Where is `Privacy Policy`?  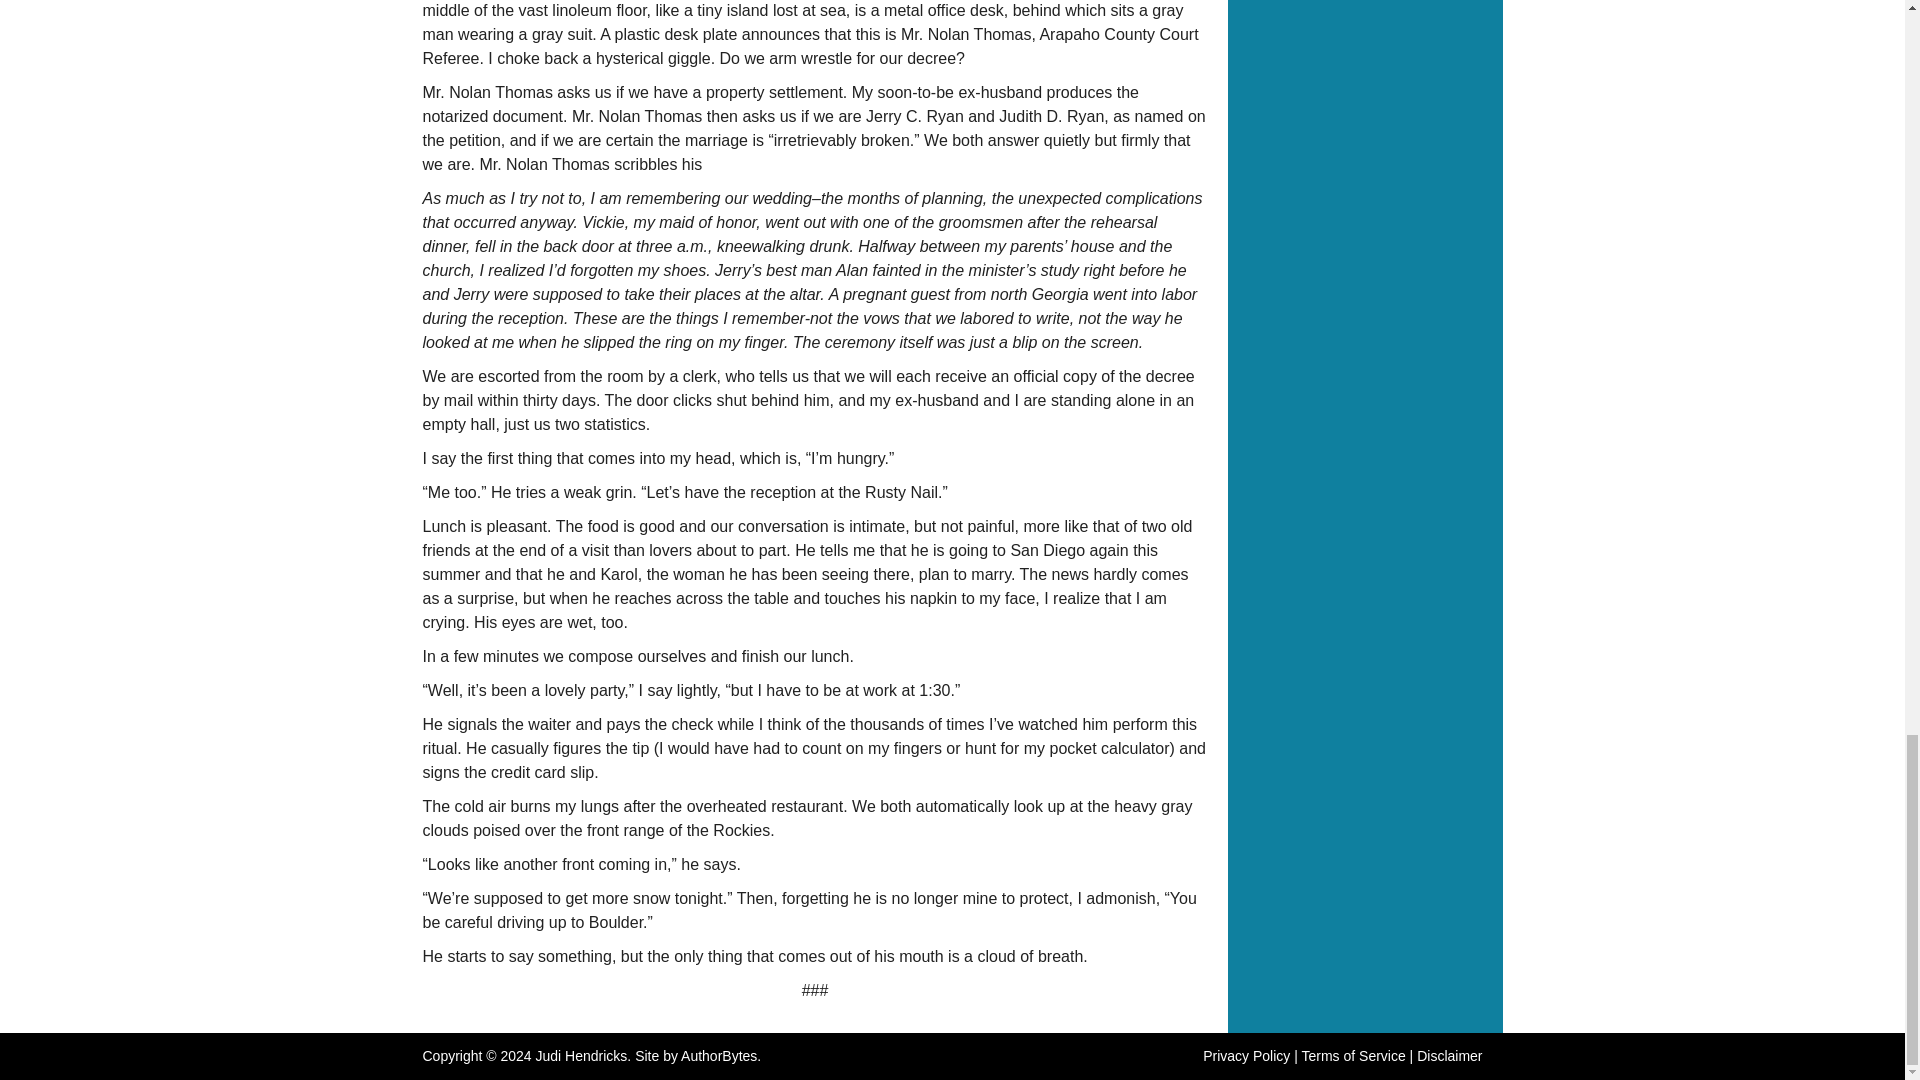
Privacy Policy is located at coordinates (1246, 1055).